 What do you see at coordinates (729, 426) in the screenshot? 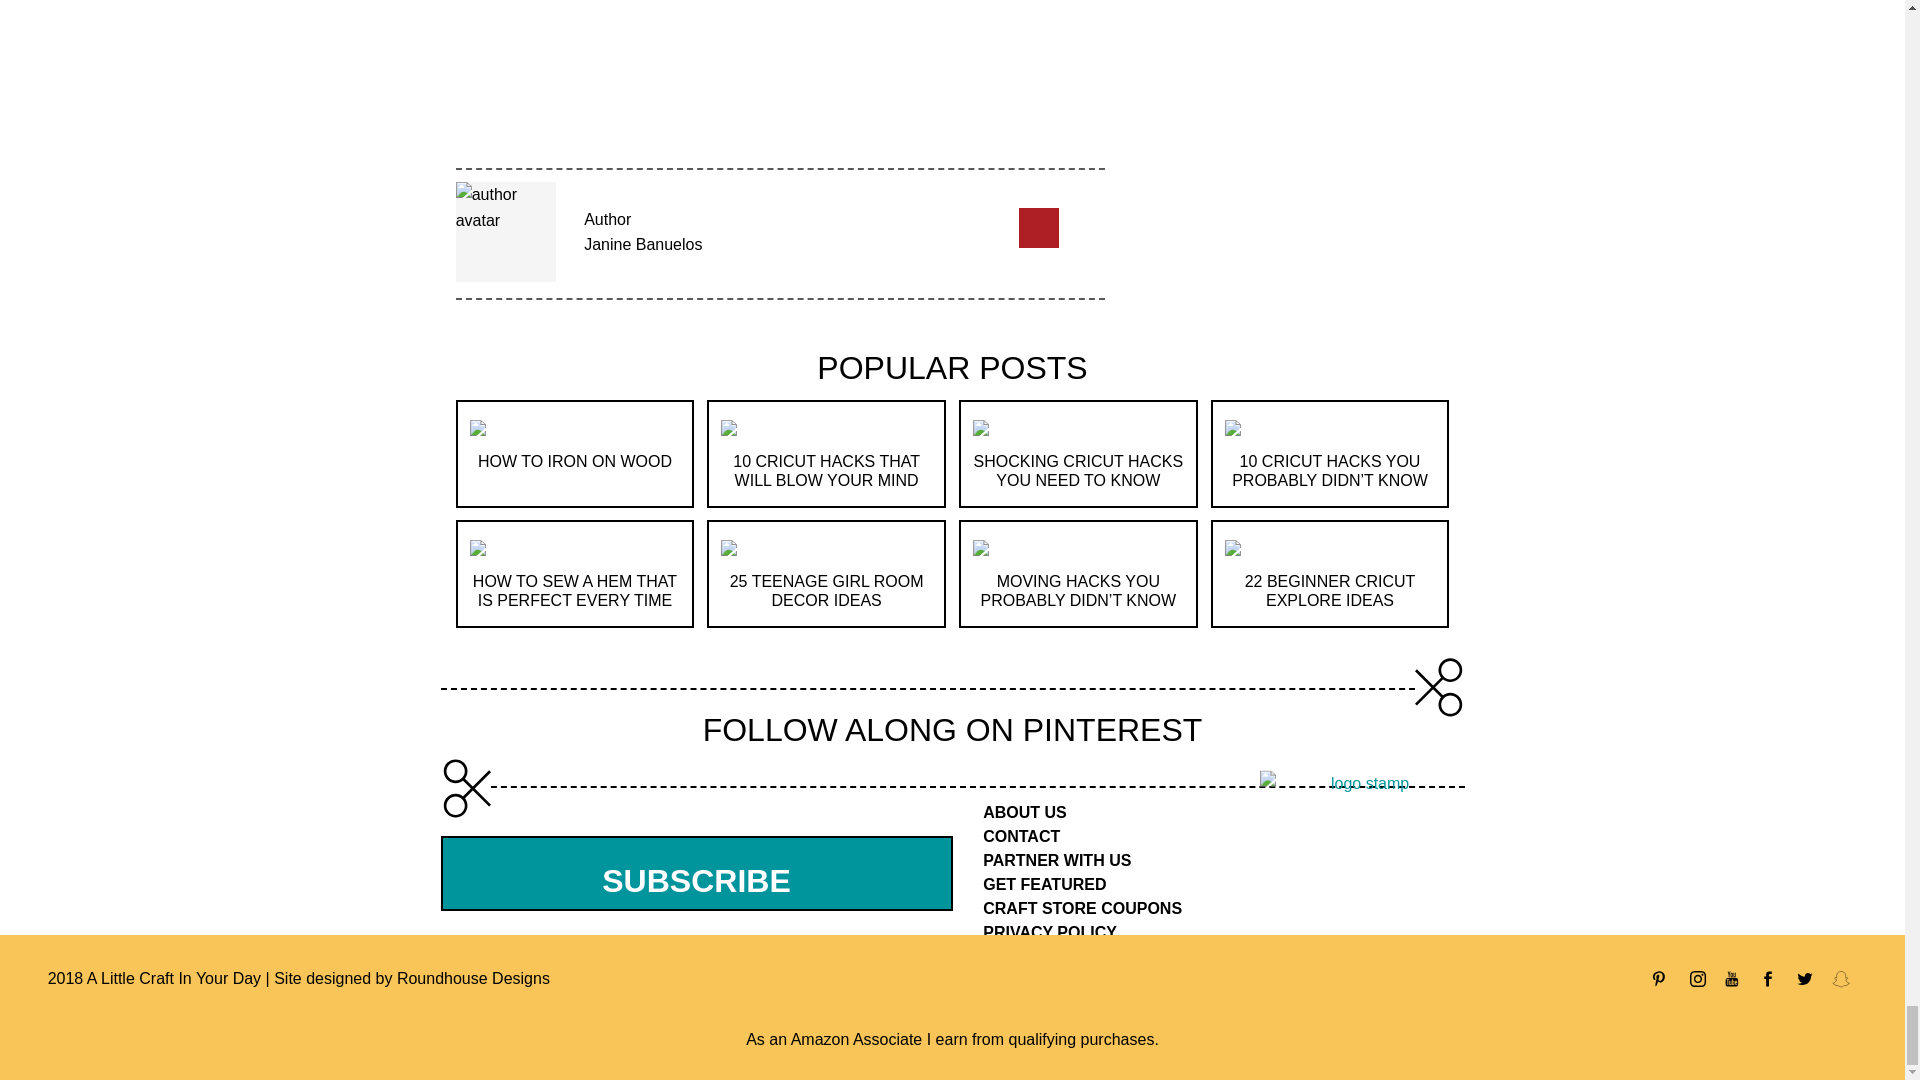
I see `10 Cricut Hacks That Will Blow Your Mind` at bounding box center [729, 426].